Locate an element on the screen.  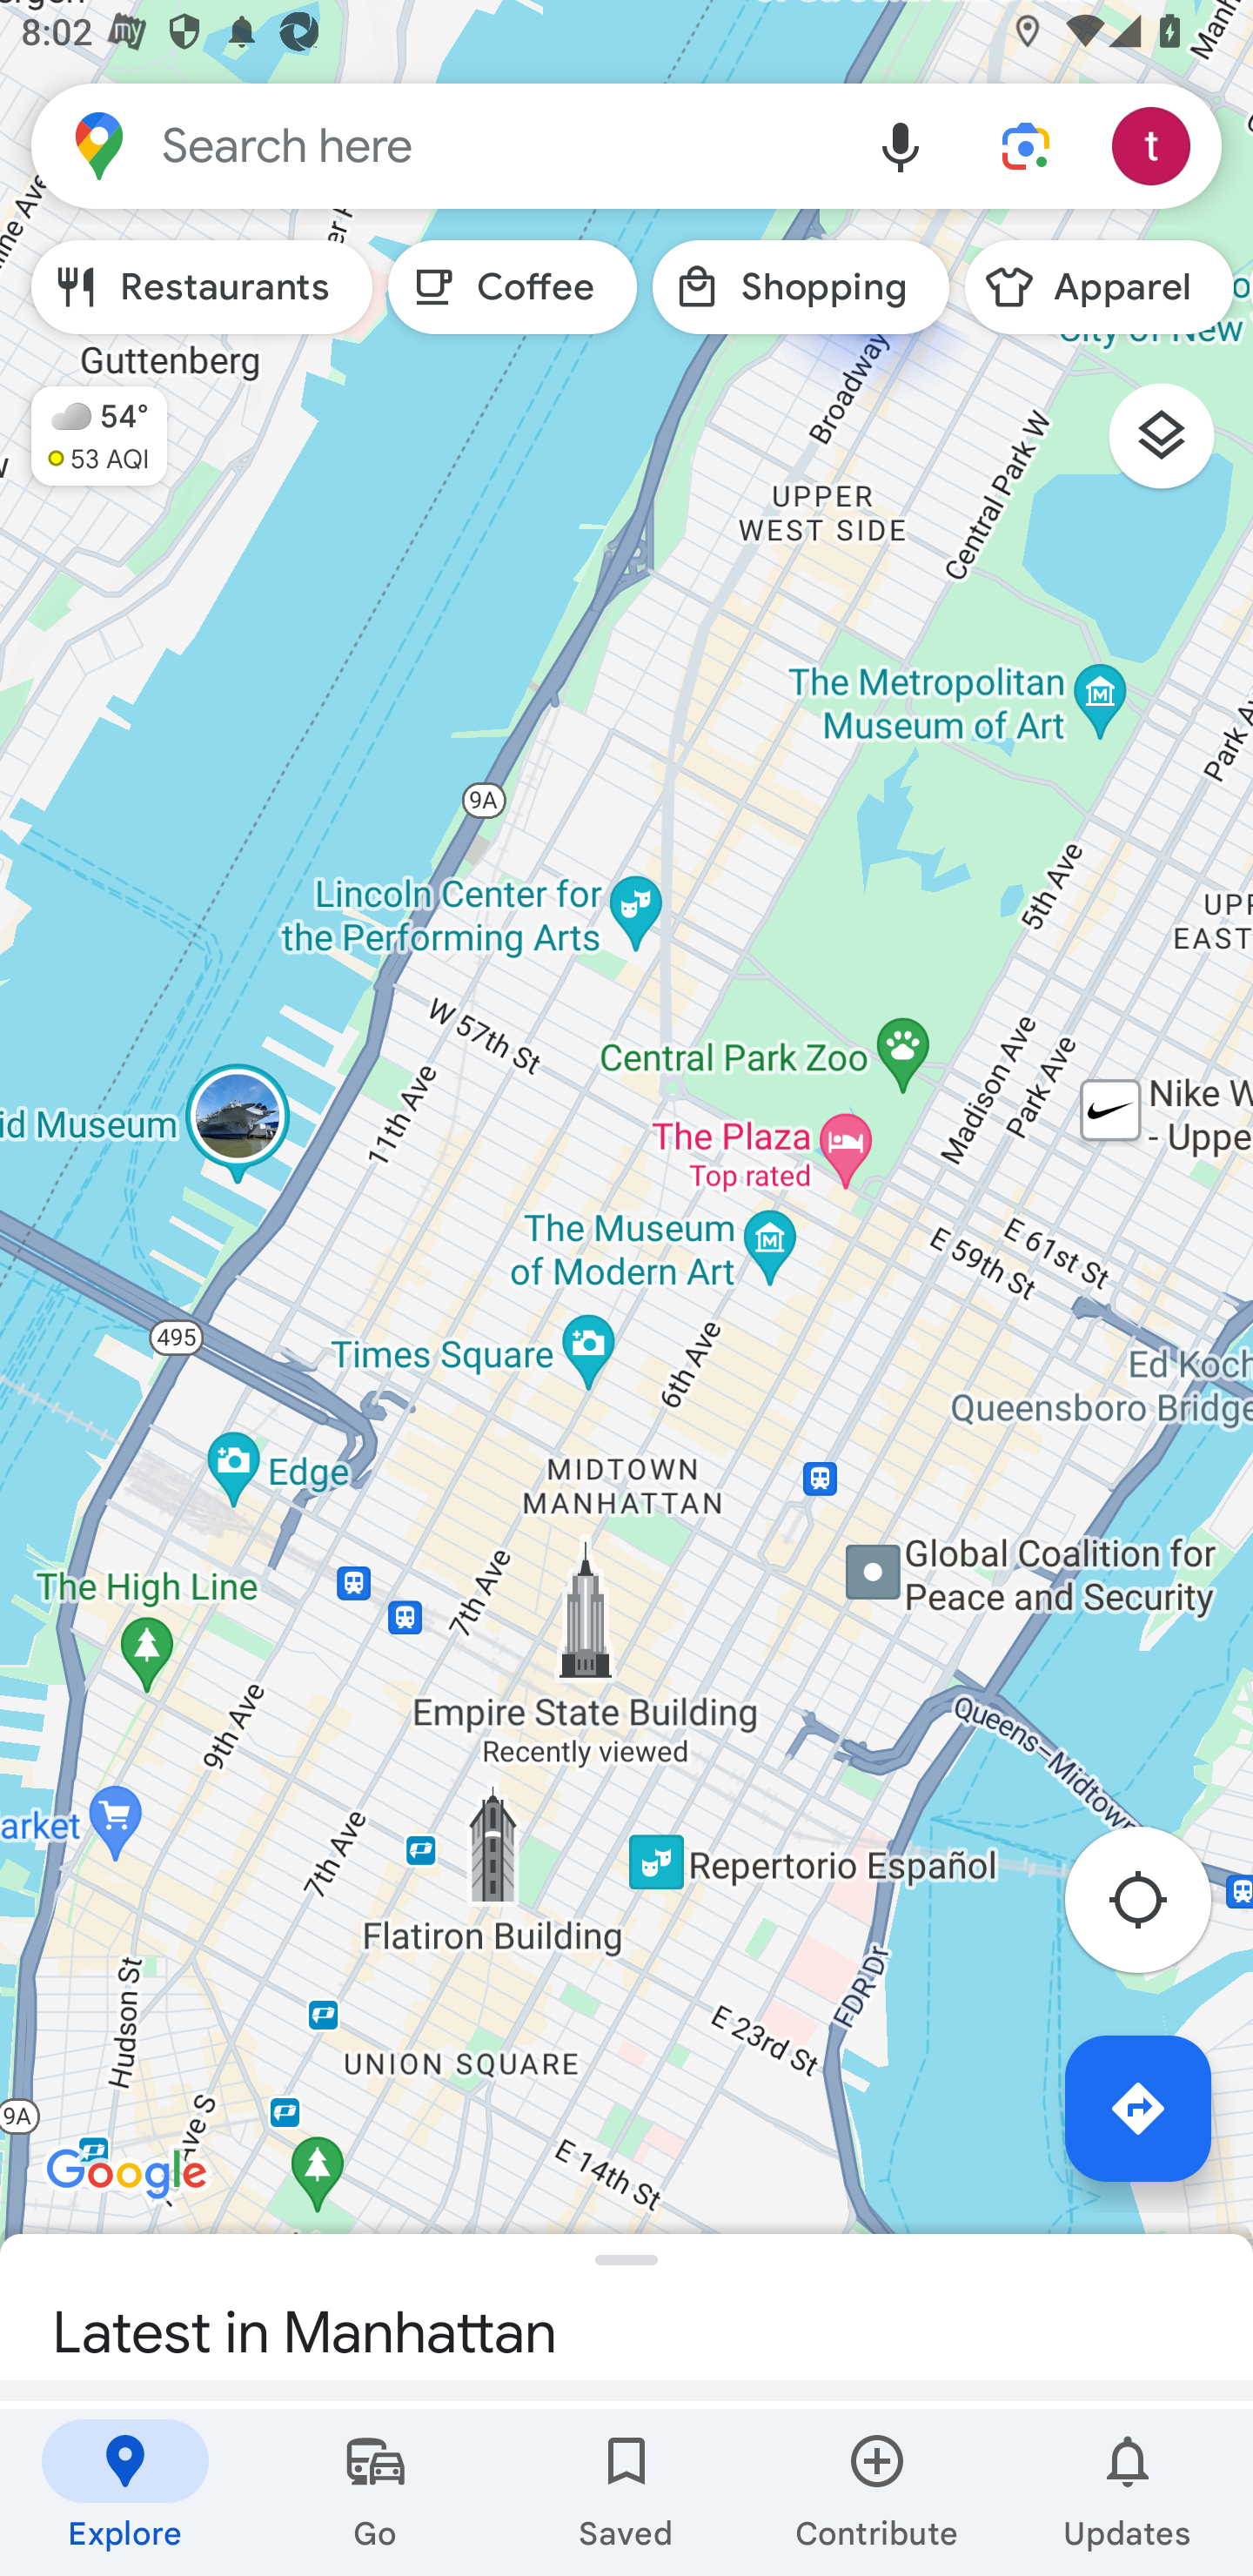
Directions is located at coordinates (1138, 2108).